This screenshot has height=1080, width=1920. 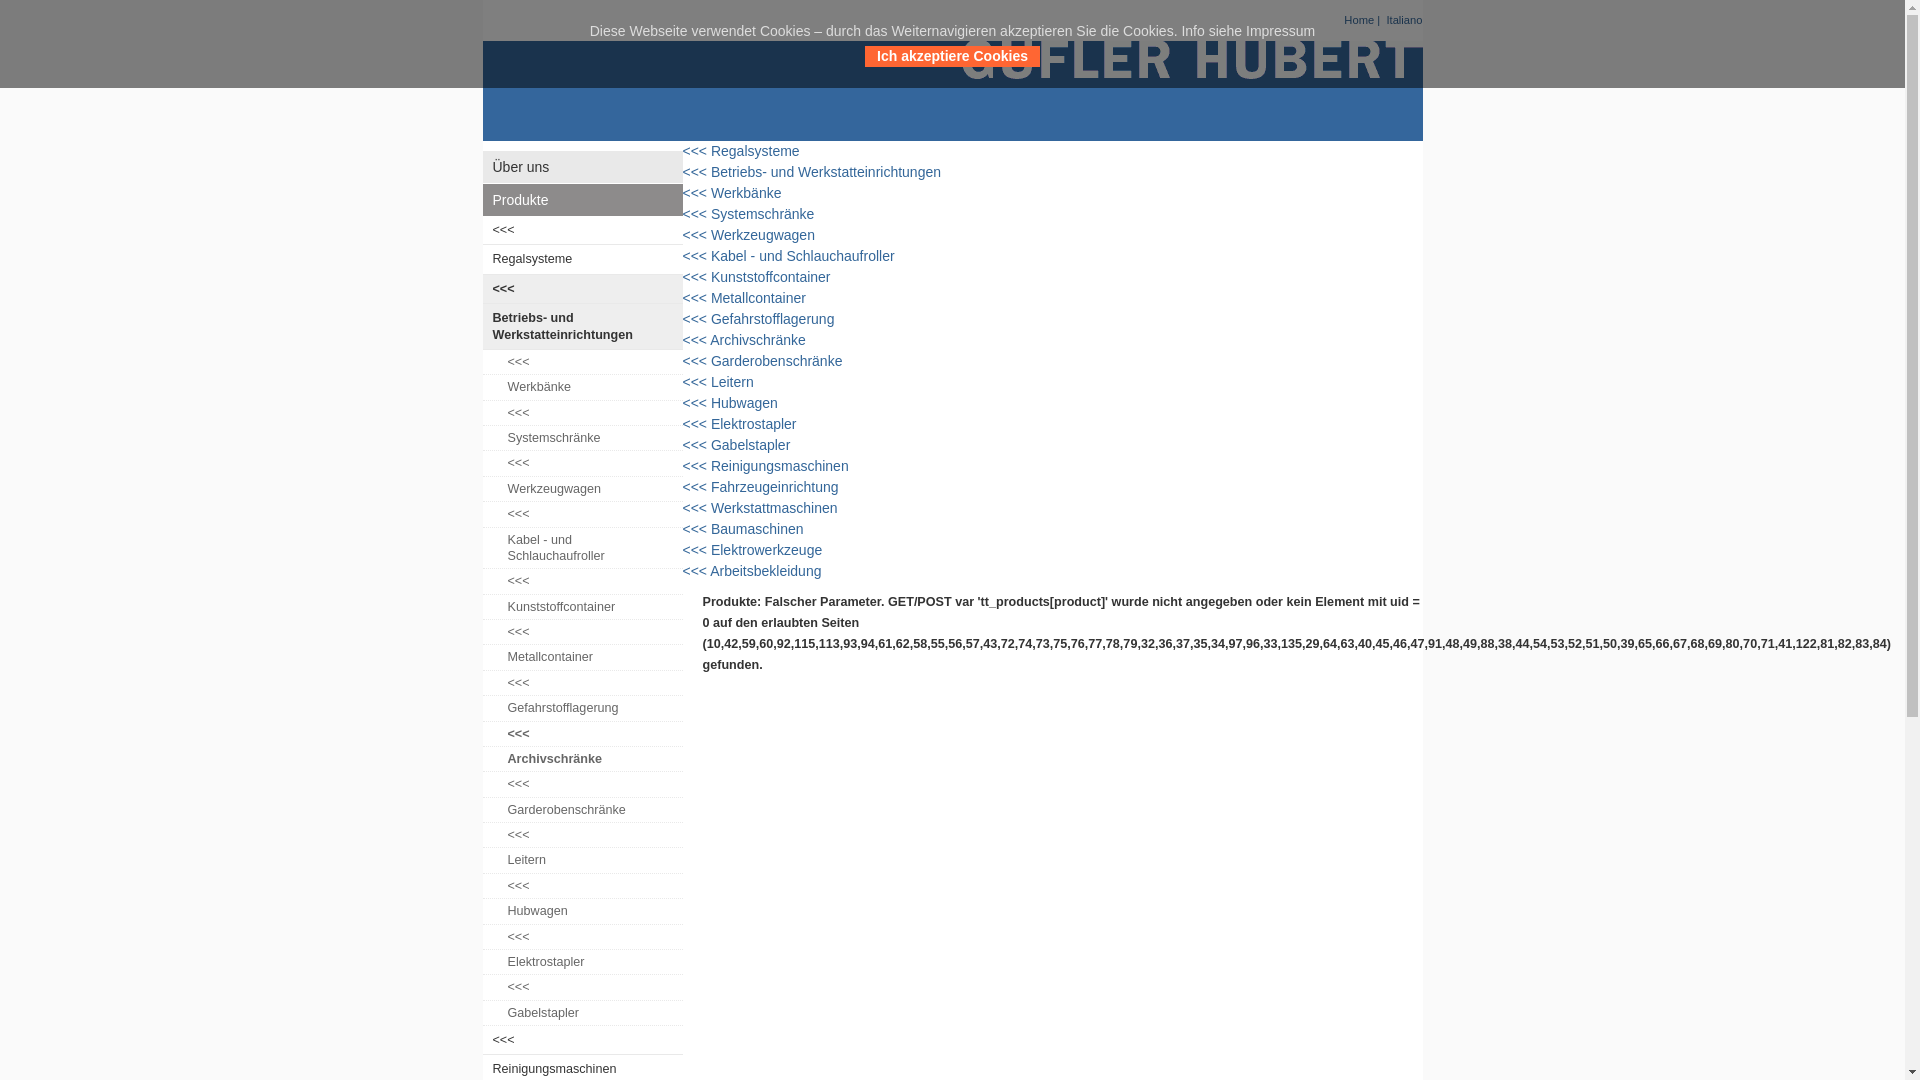 I want to click on Kunststoffcontainer, so click(x=771, y=277).